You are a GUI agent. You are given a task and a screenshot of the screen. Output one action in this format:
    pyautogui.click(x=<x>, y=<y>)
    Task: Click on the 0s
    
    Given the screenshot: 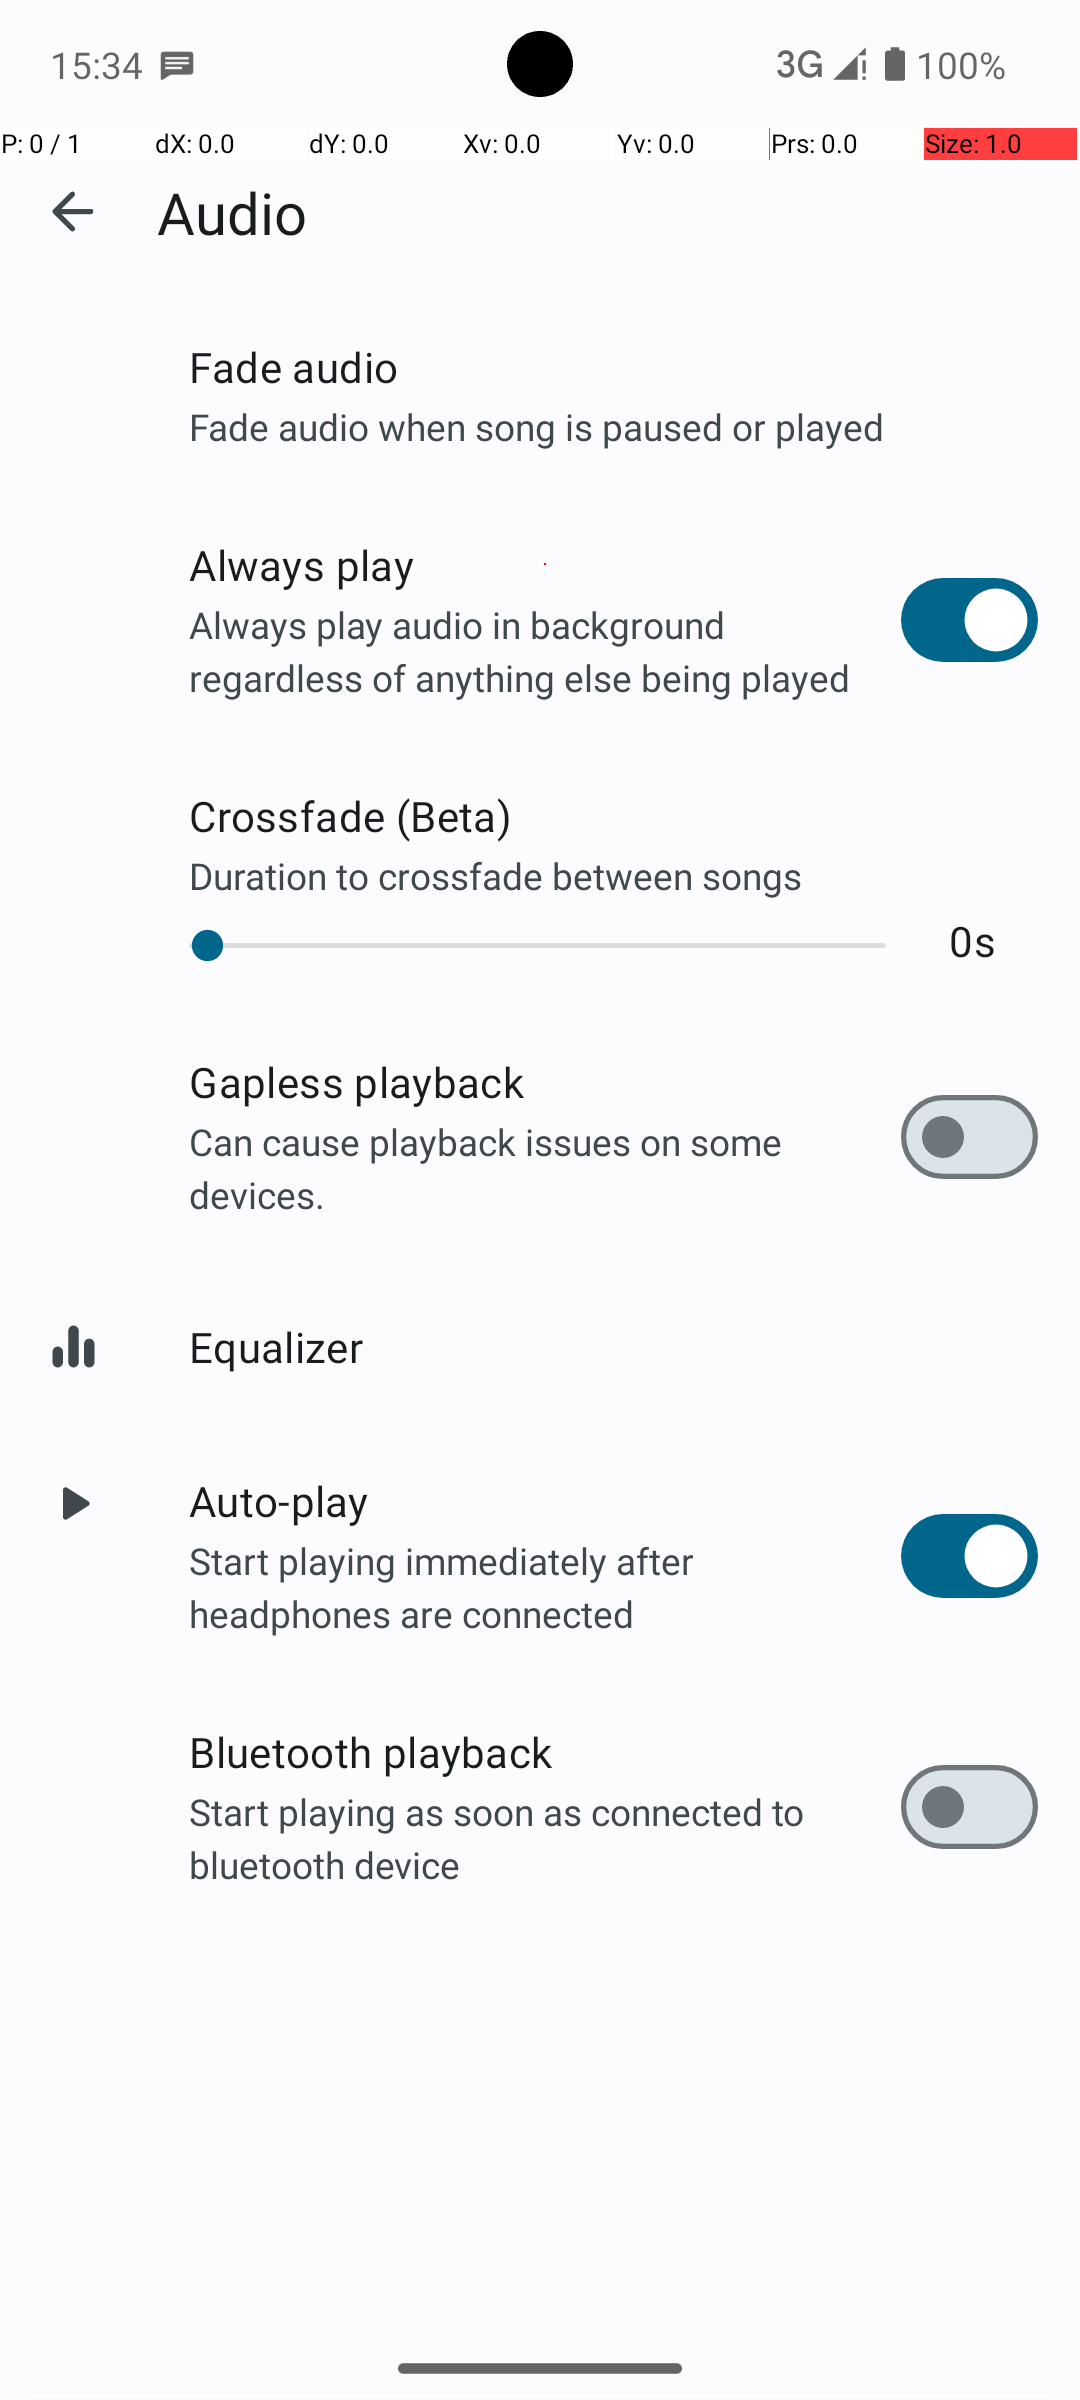 What is the action you would take?
    pyautogui.click(x=972, y=940)
    